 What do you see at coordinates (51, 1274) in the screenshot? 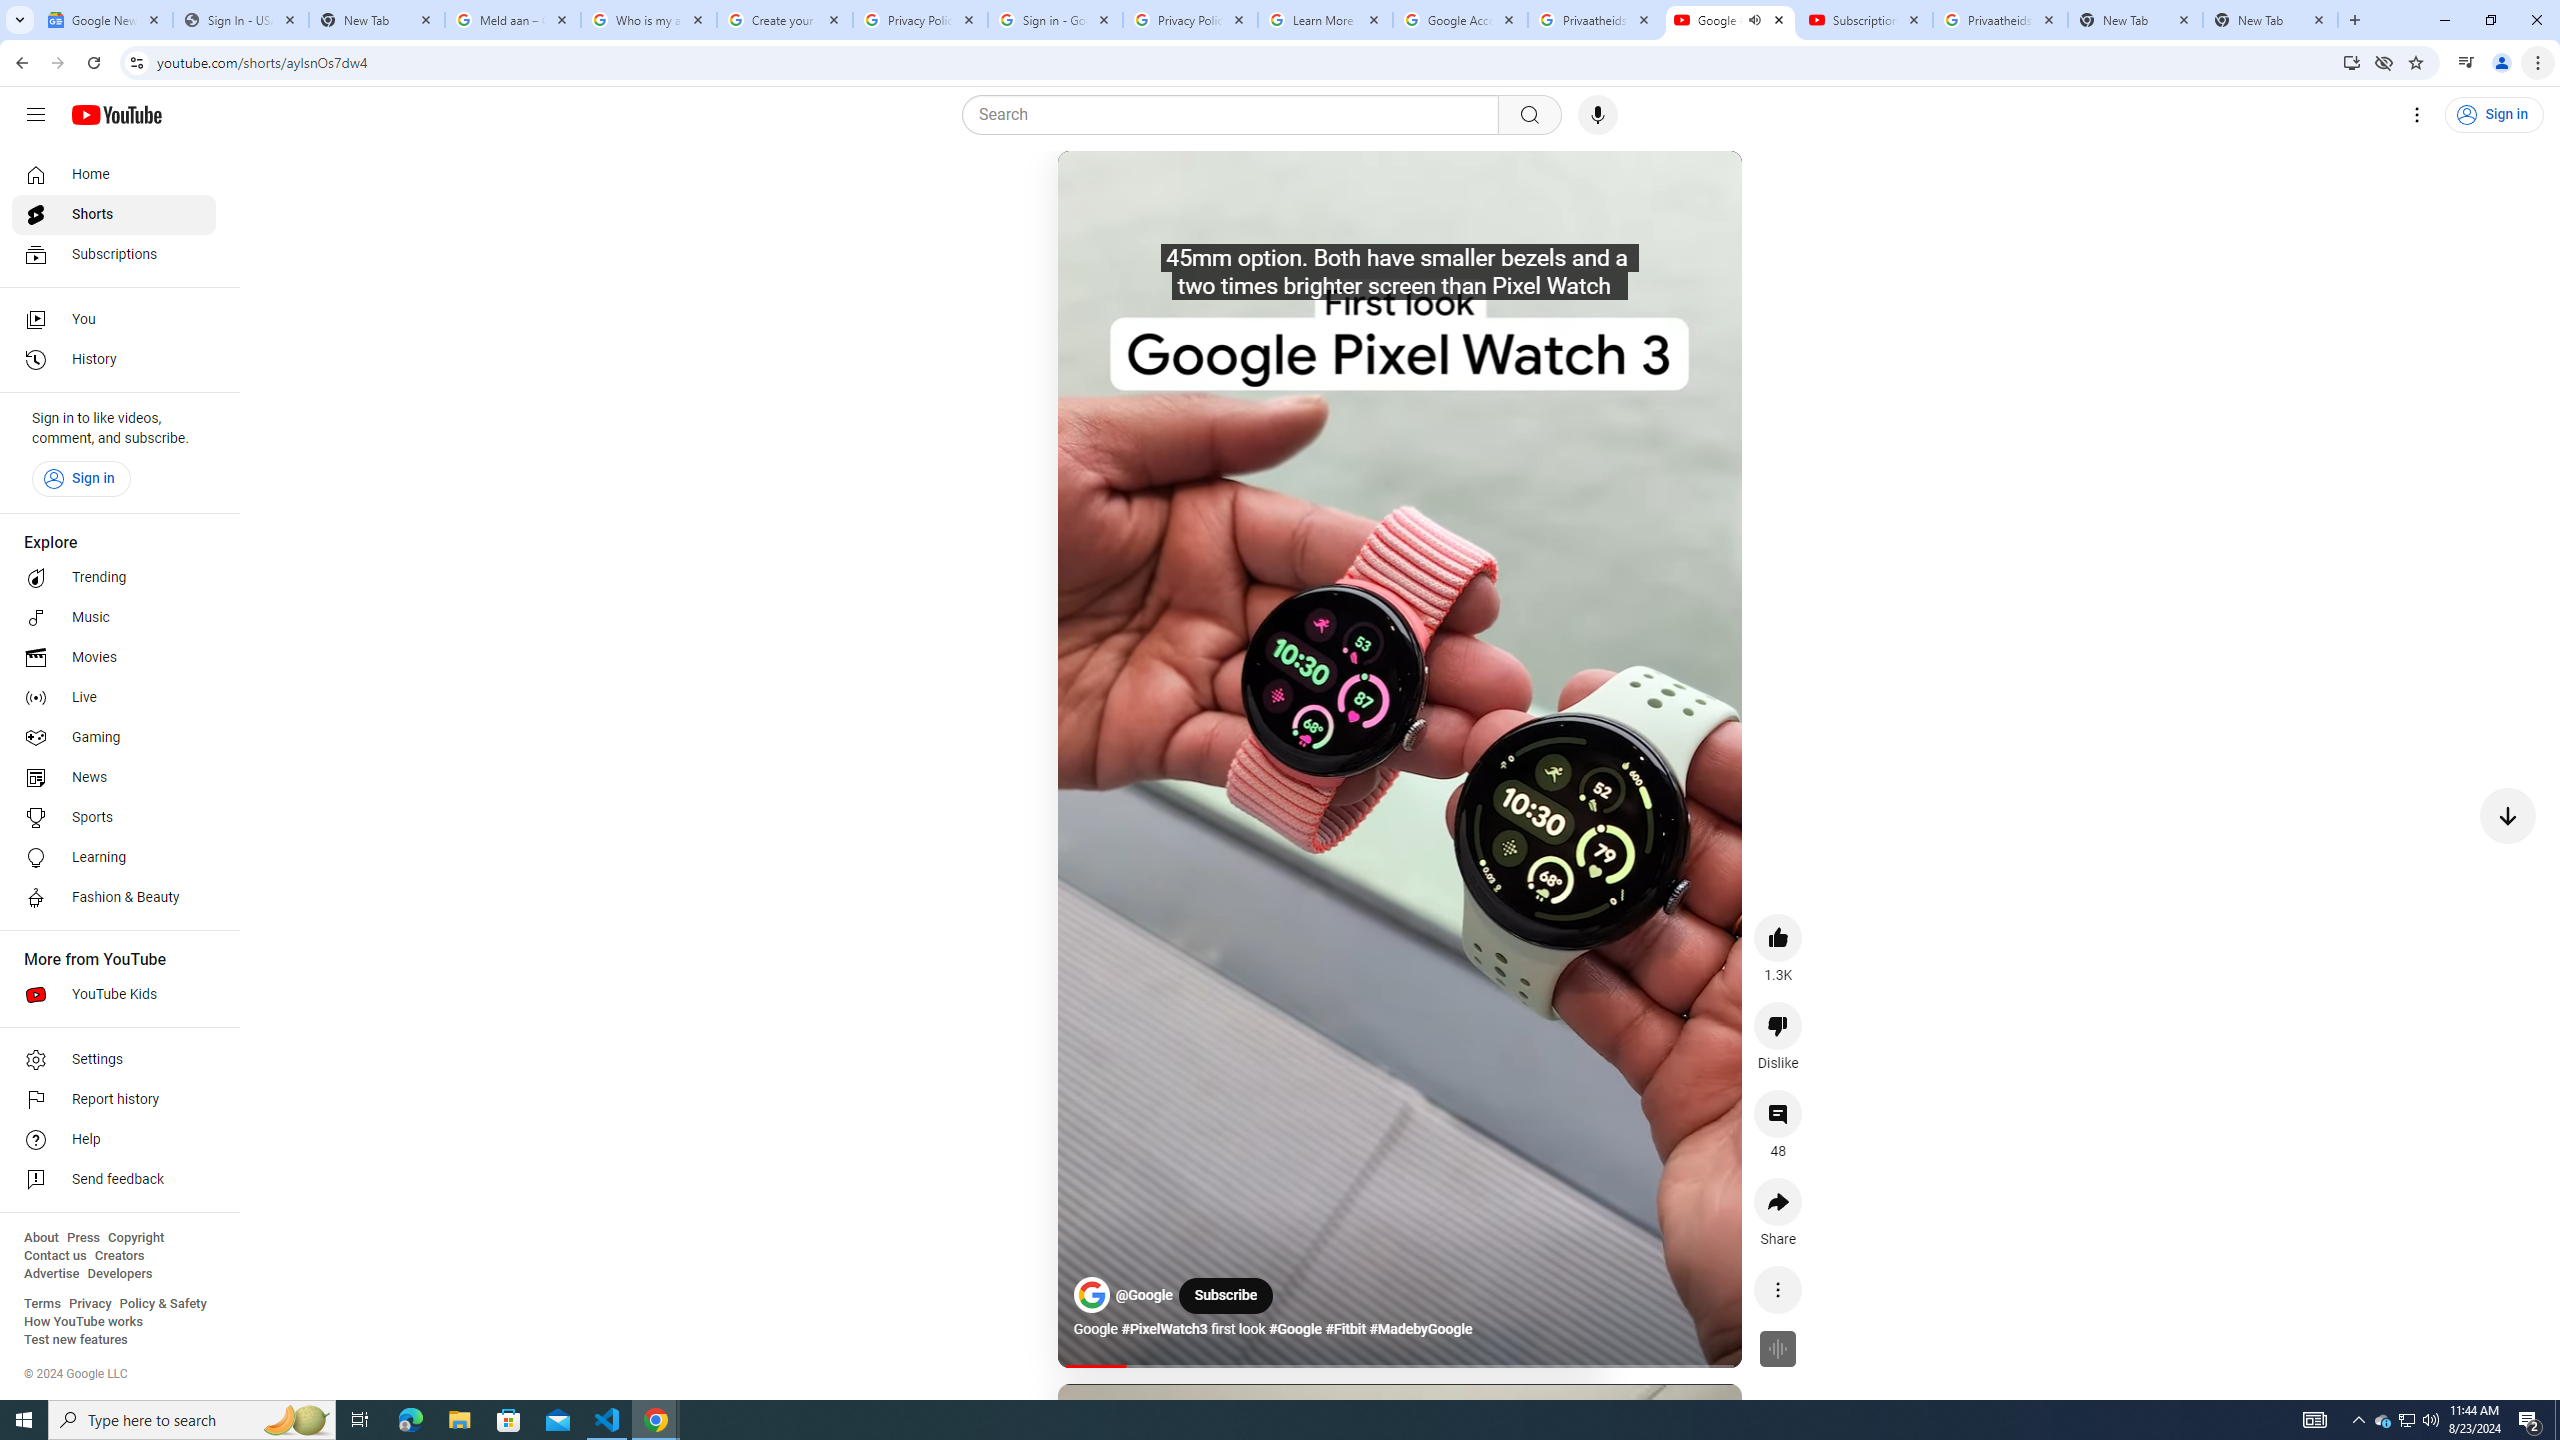
I see `Advertise` at bounding box center [51, 1274].